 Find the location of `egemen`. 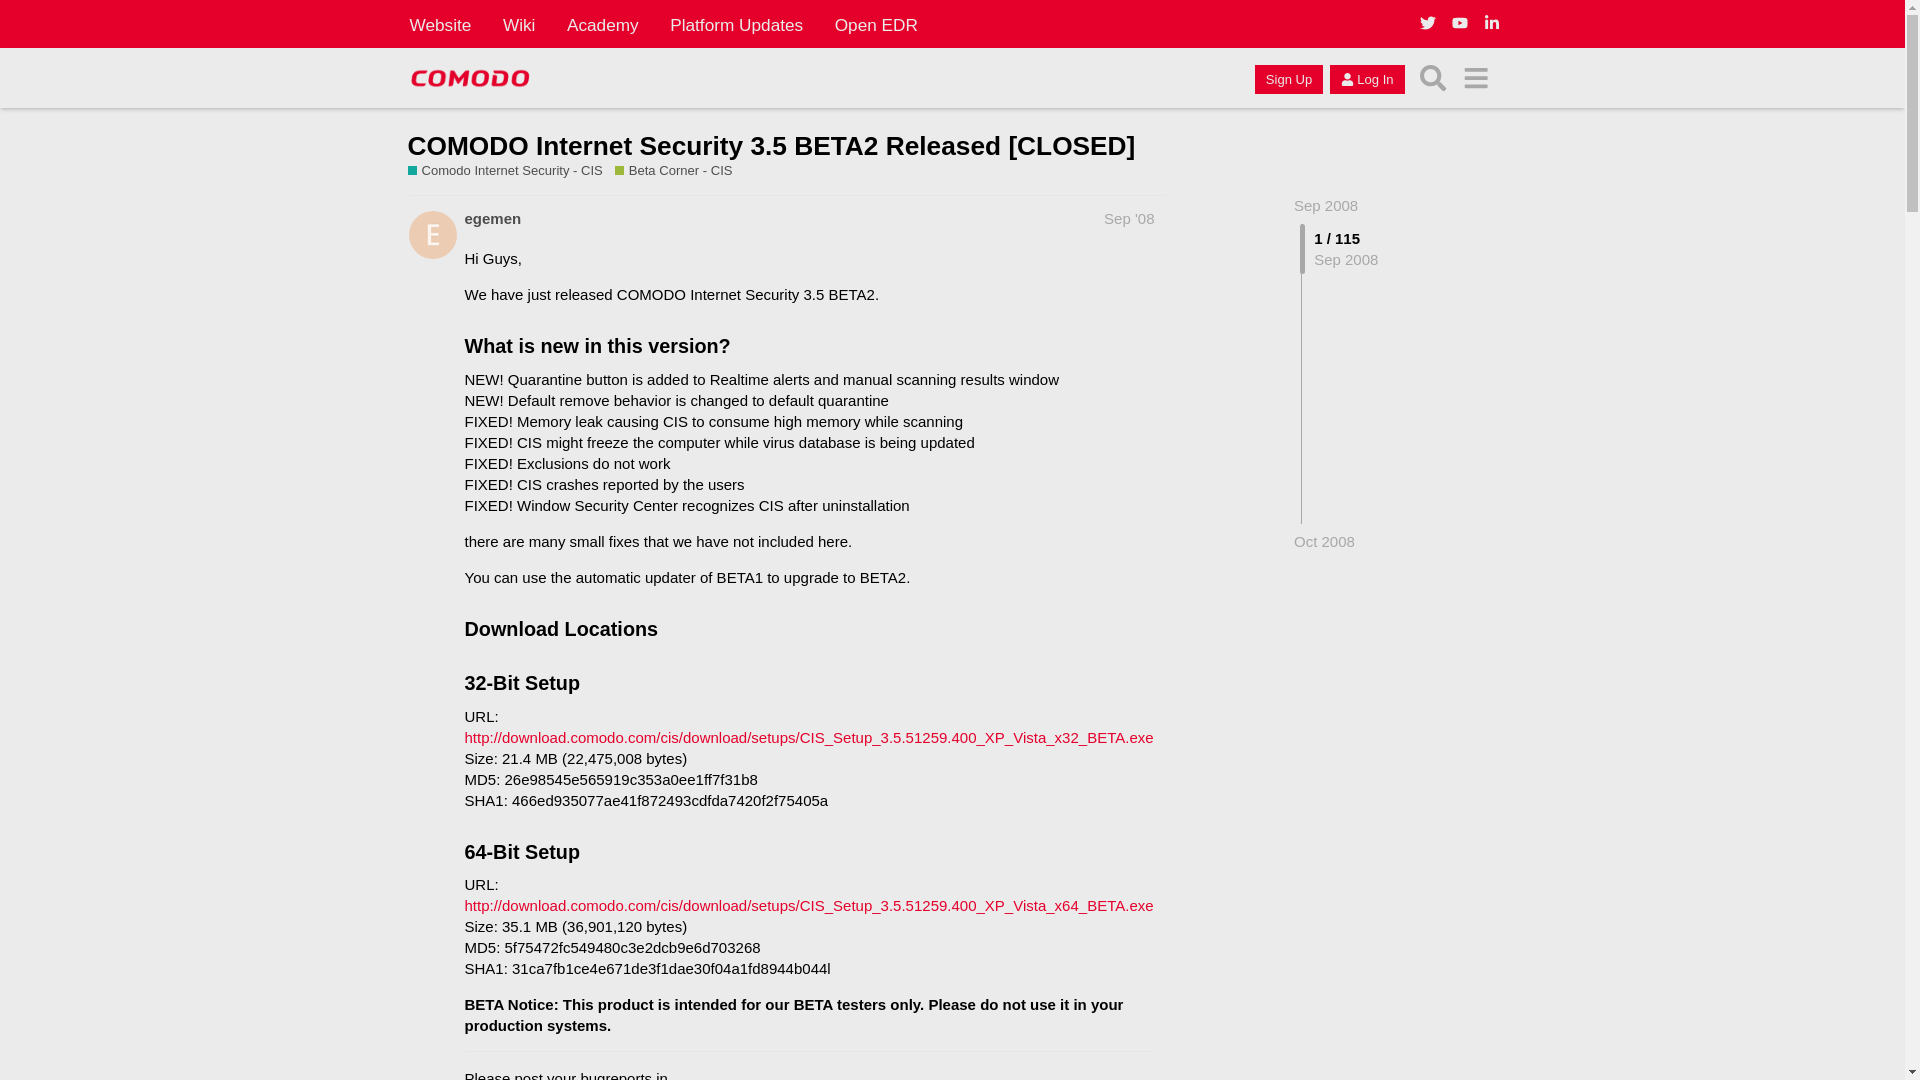

egemen is located at coordinates (492, 218).